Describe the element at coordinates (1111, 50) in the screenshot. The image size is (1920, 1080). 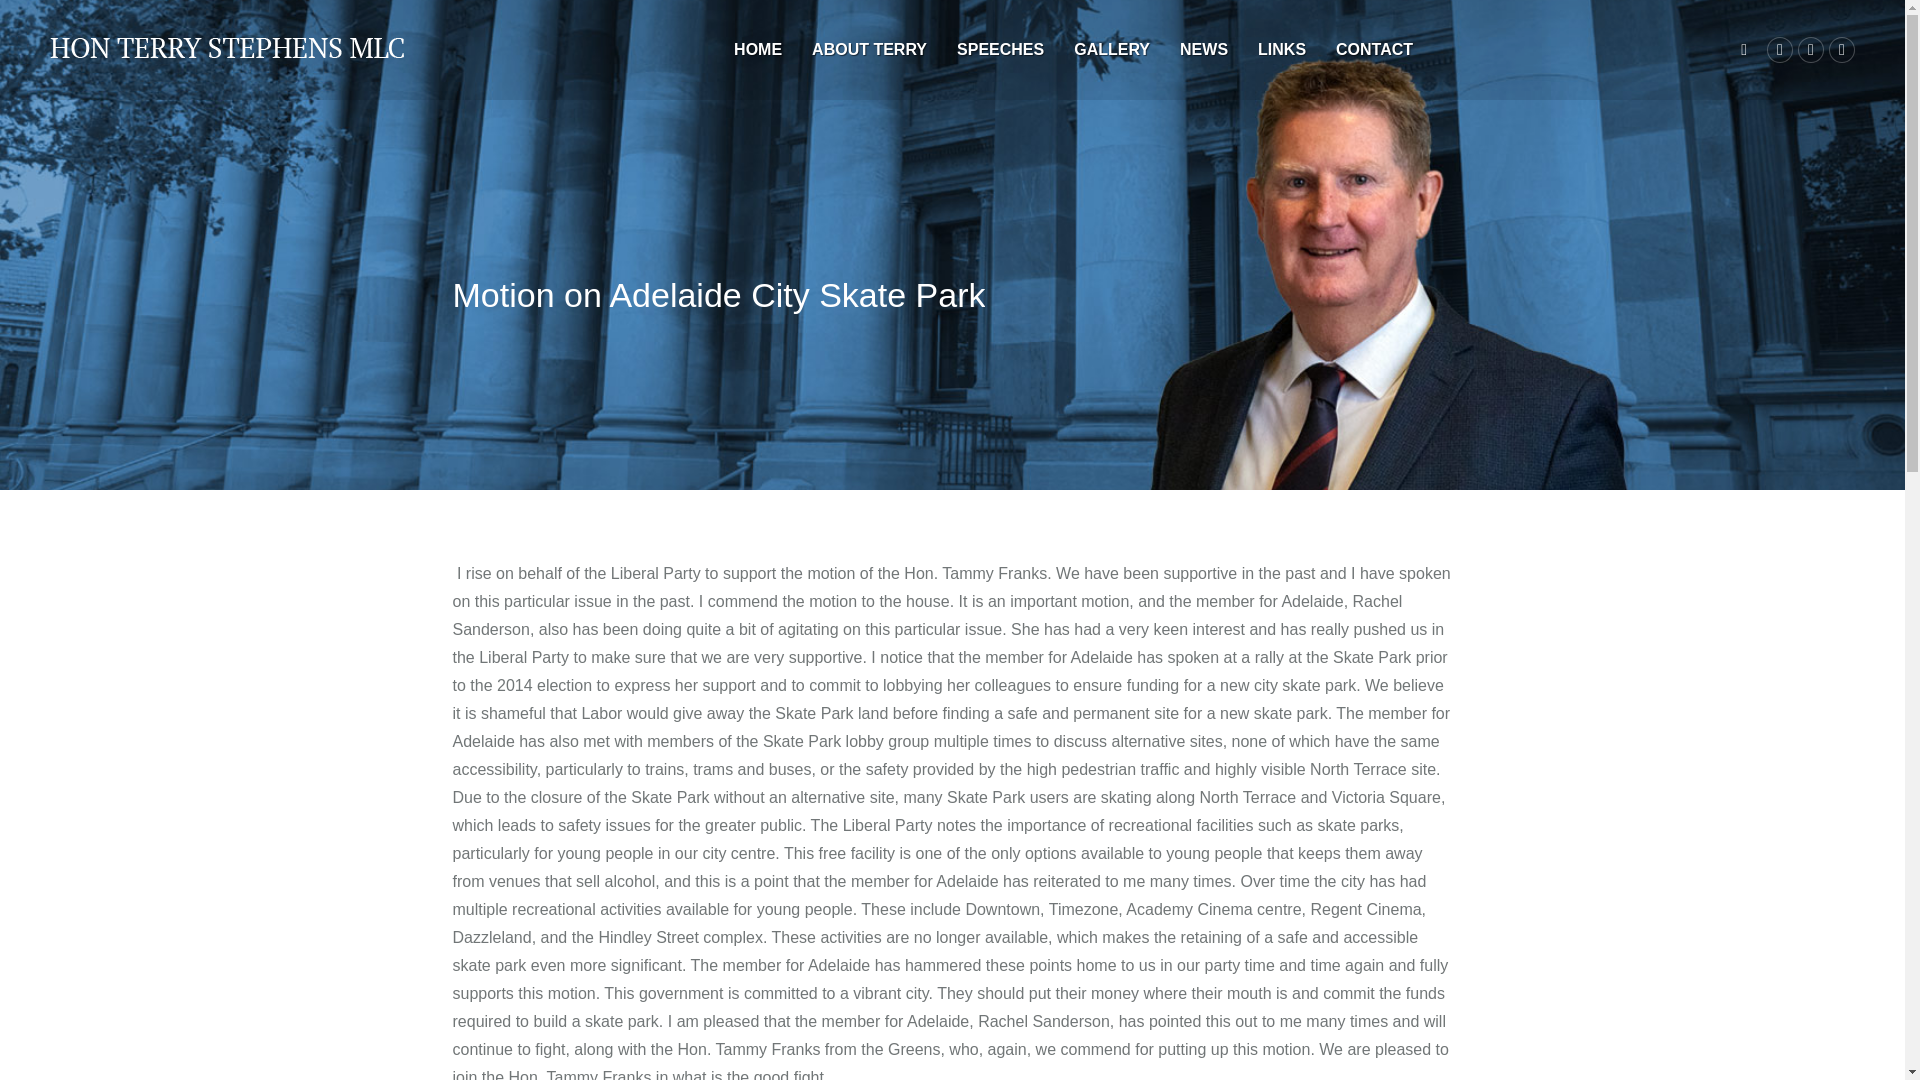
I see `GALLERY` at that location.